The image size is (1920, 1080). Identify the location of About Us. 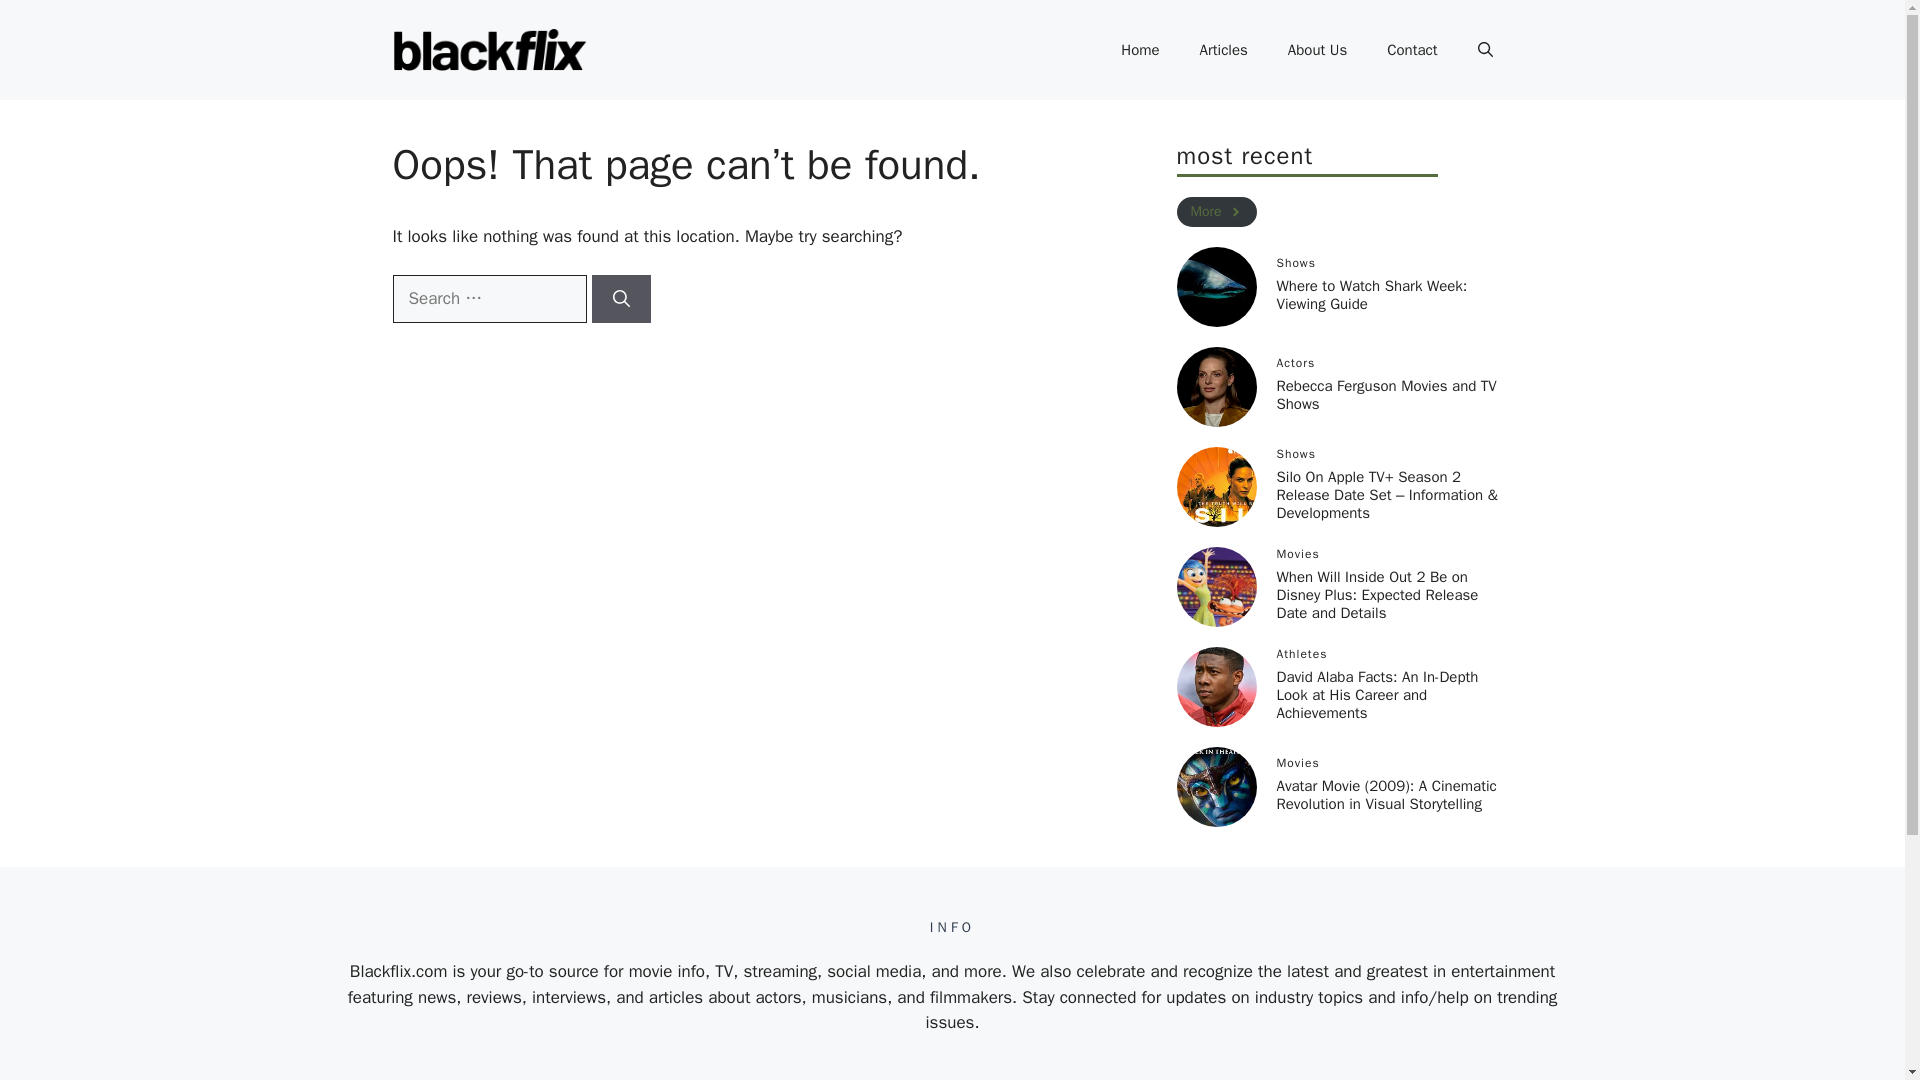
(1317, 50).